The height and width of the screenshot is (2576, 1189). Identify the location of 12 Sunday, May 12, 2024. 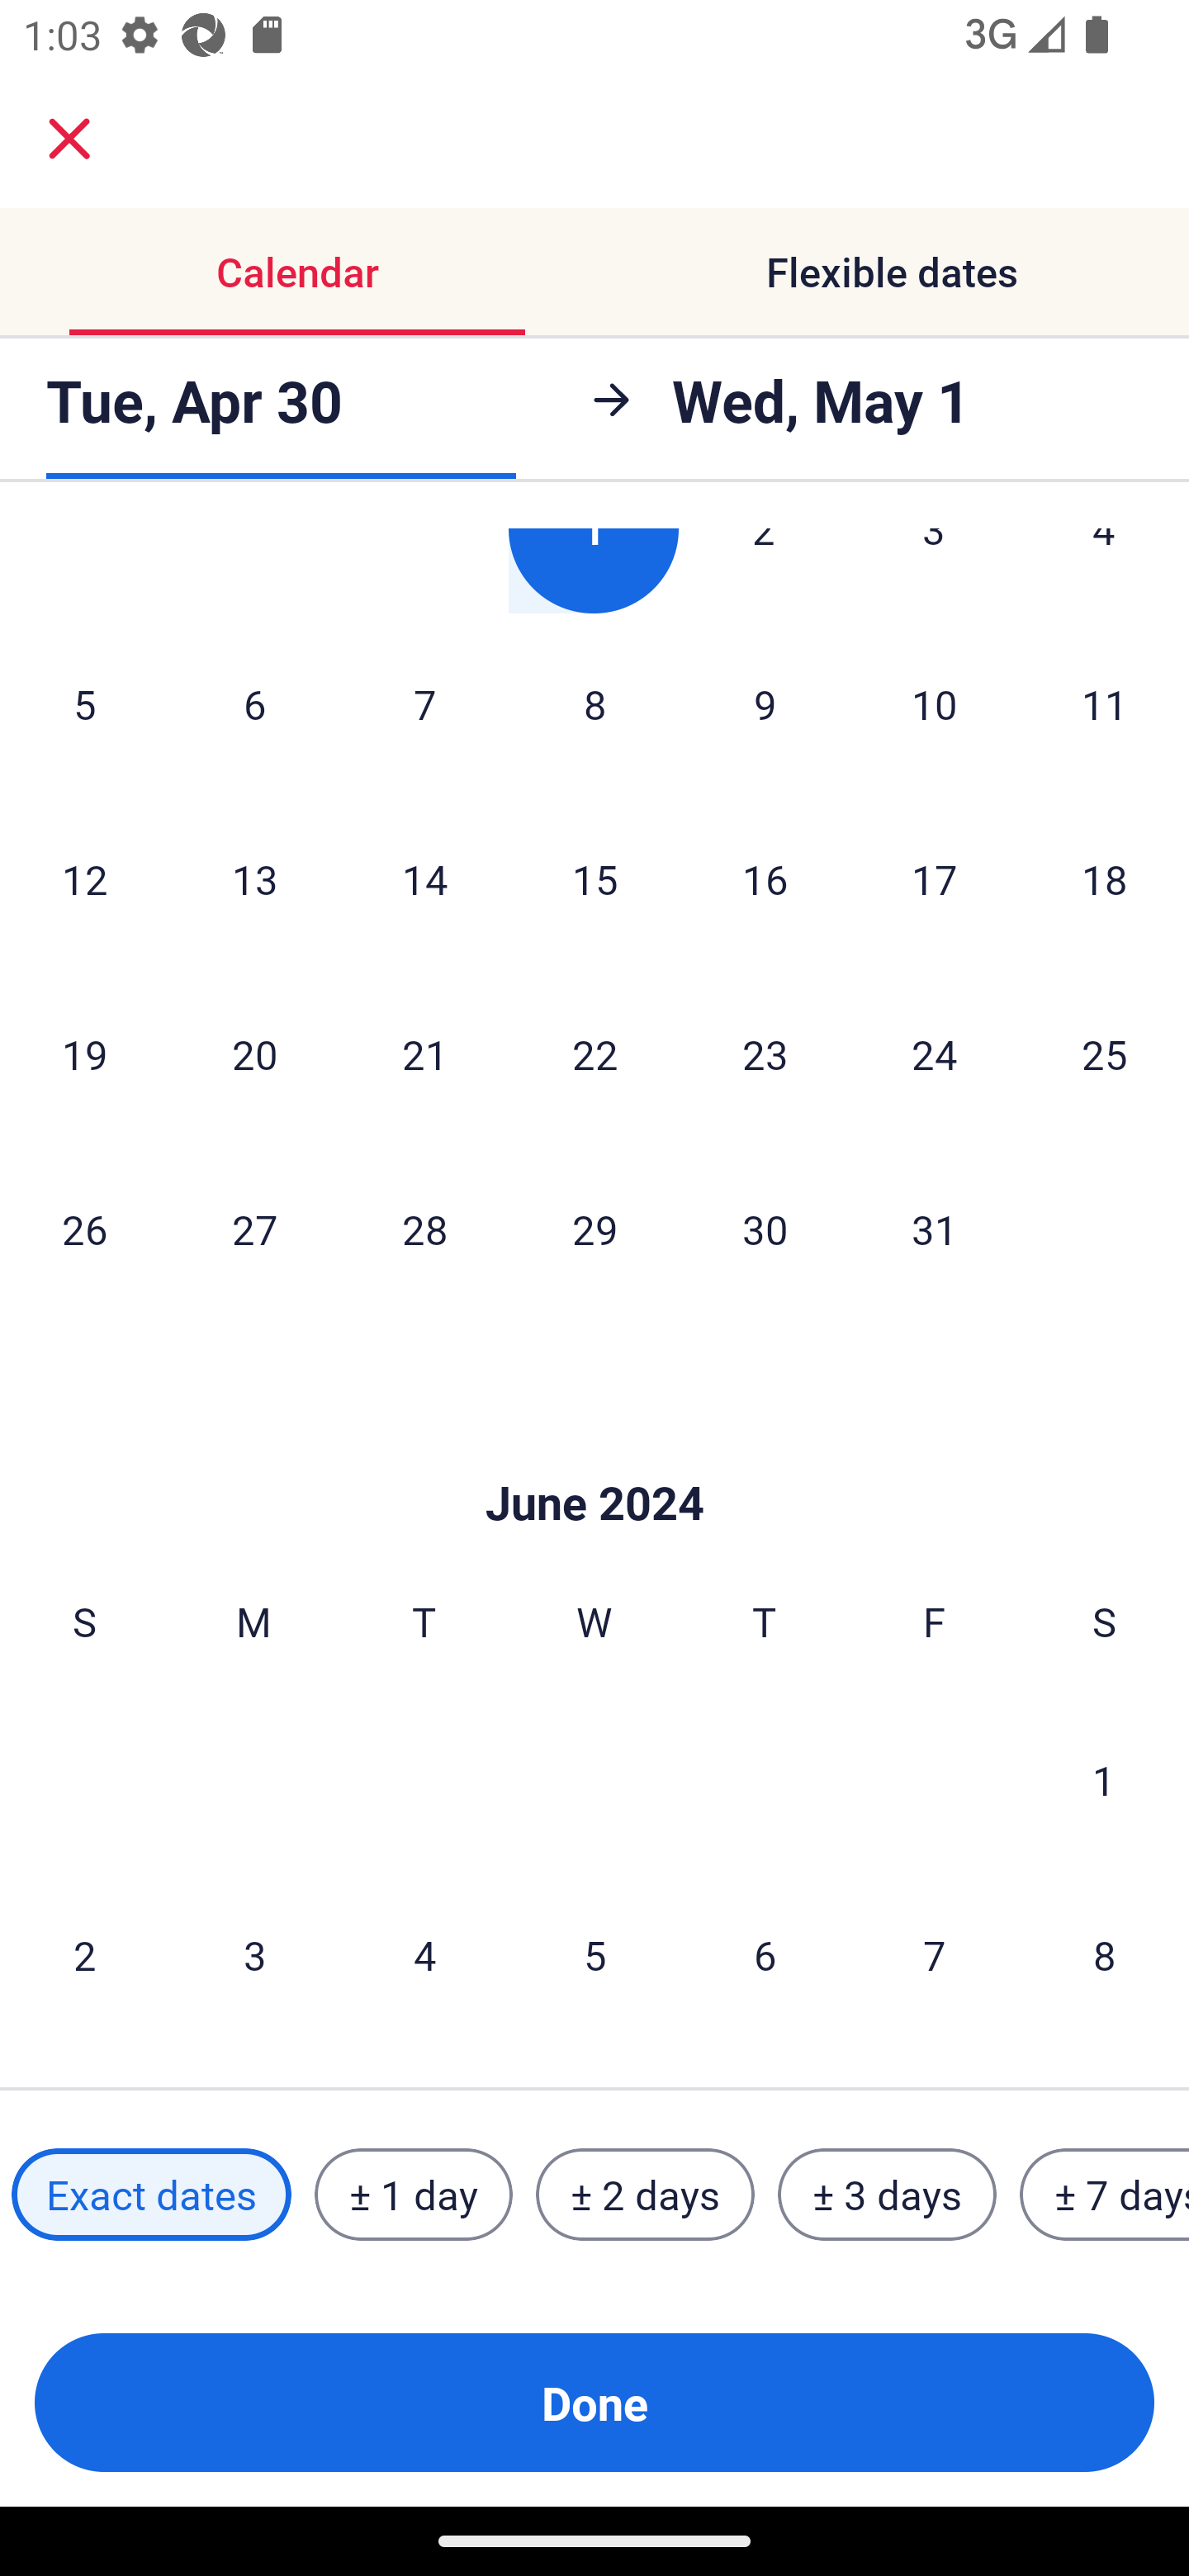
(84, 878).